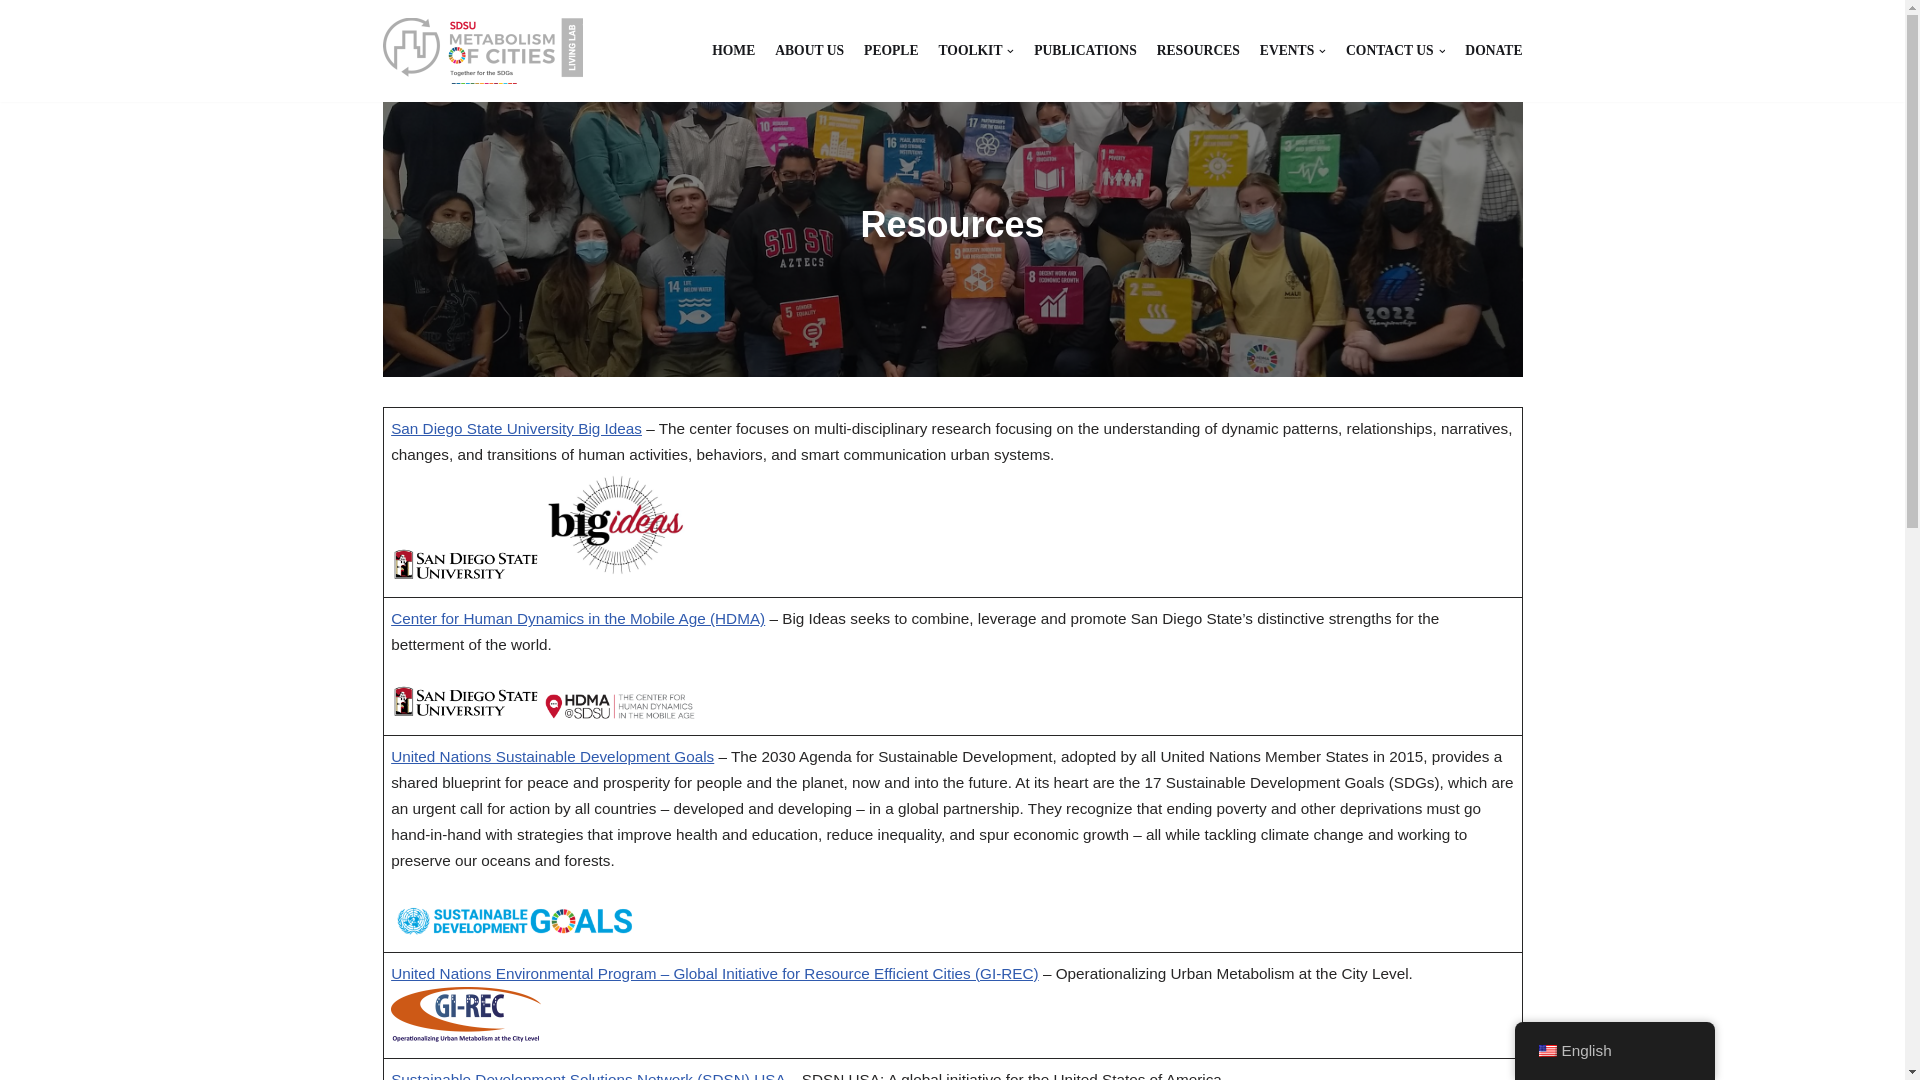  Describe the element at coordinates (1198, 50) in the screenshot. I see `RESOURCES` at that location.